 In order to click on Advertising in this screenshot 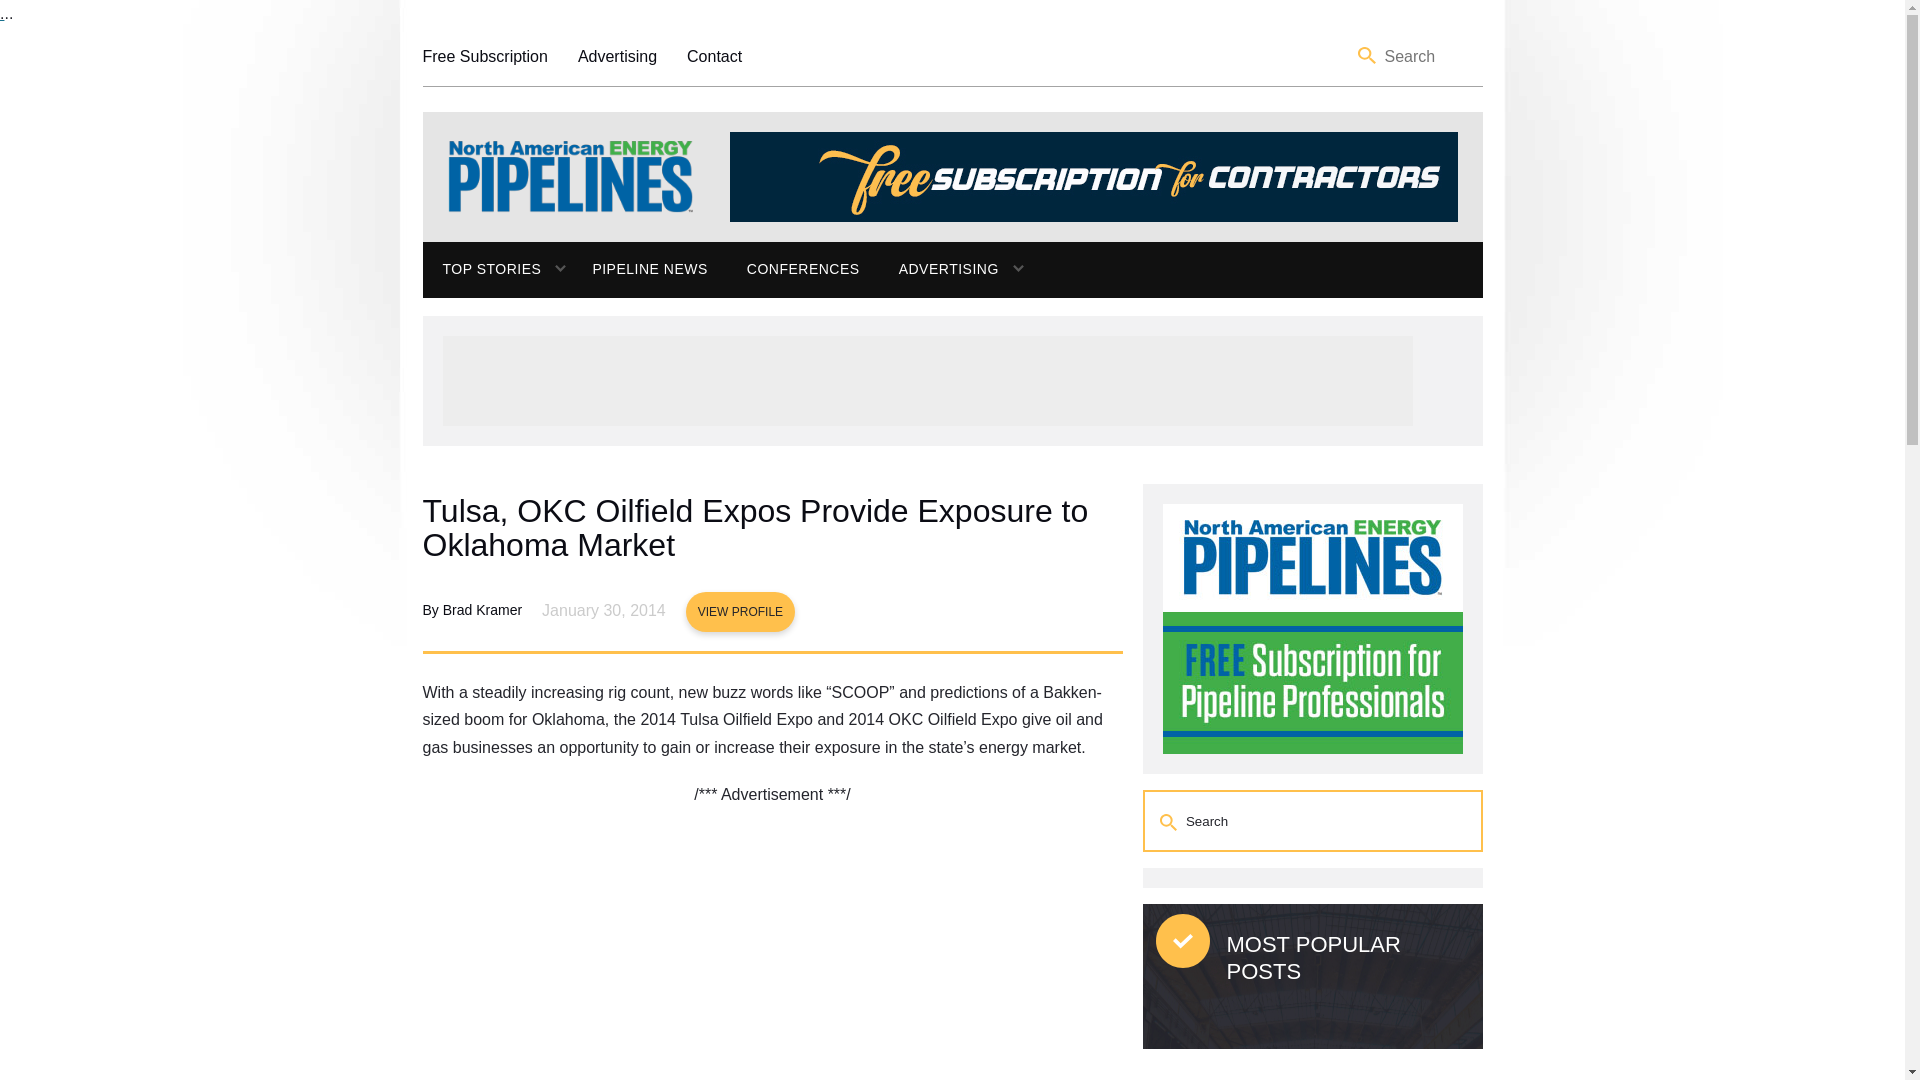, I will do `click(616, 56)`.